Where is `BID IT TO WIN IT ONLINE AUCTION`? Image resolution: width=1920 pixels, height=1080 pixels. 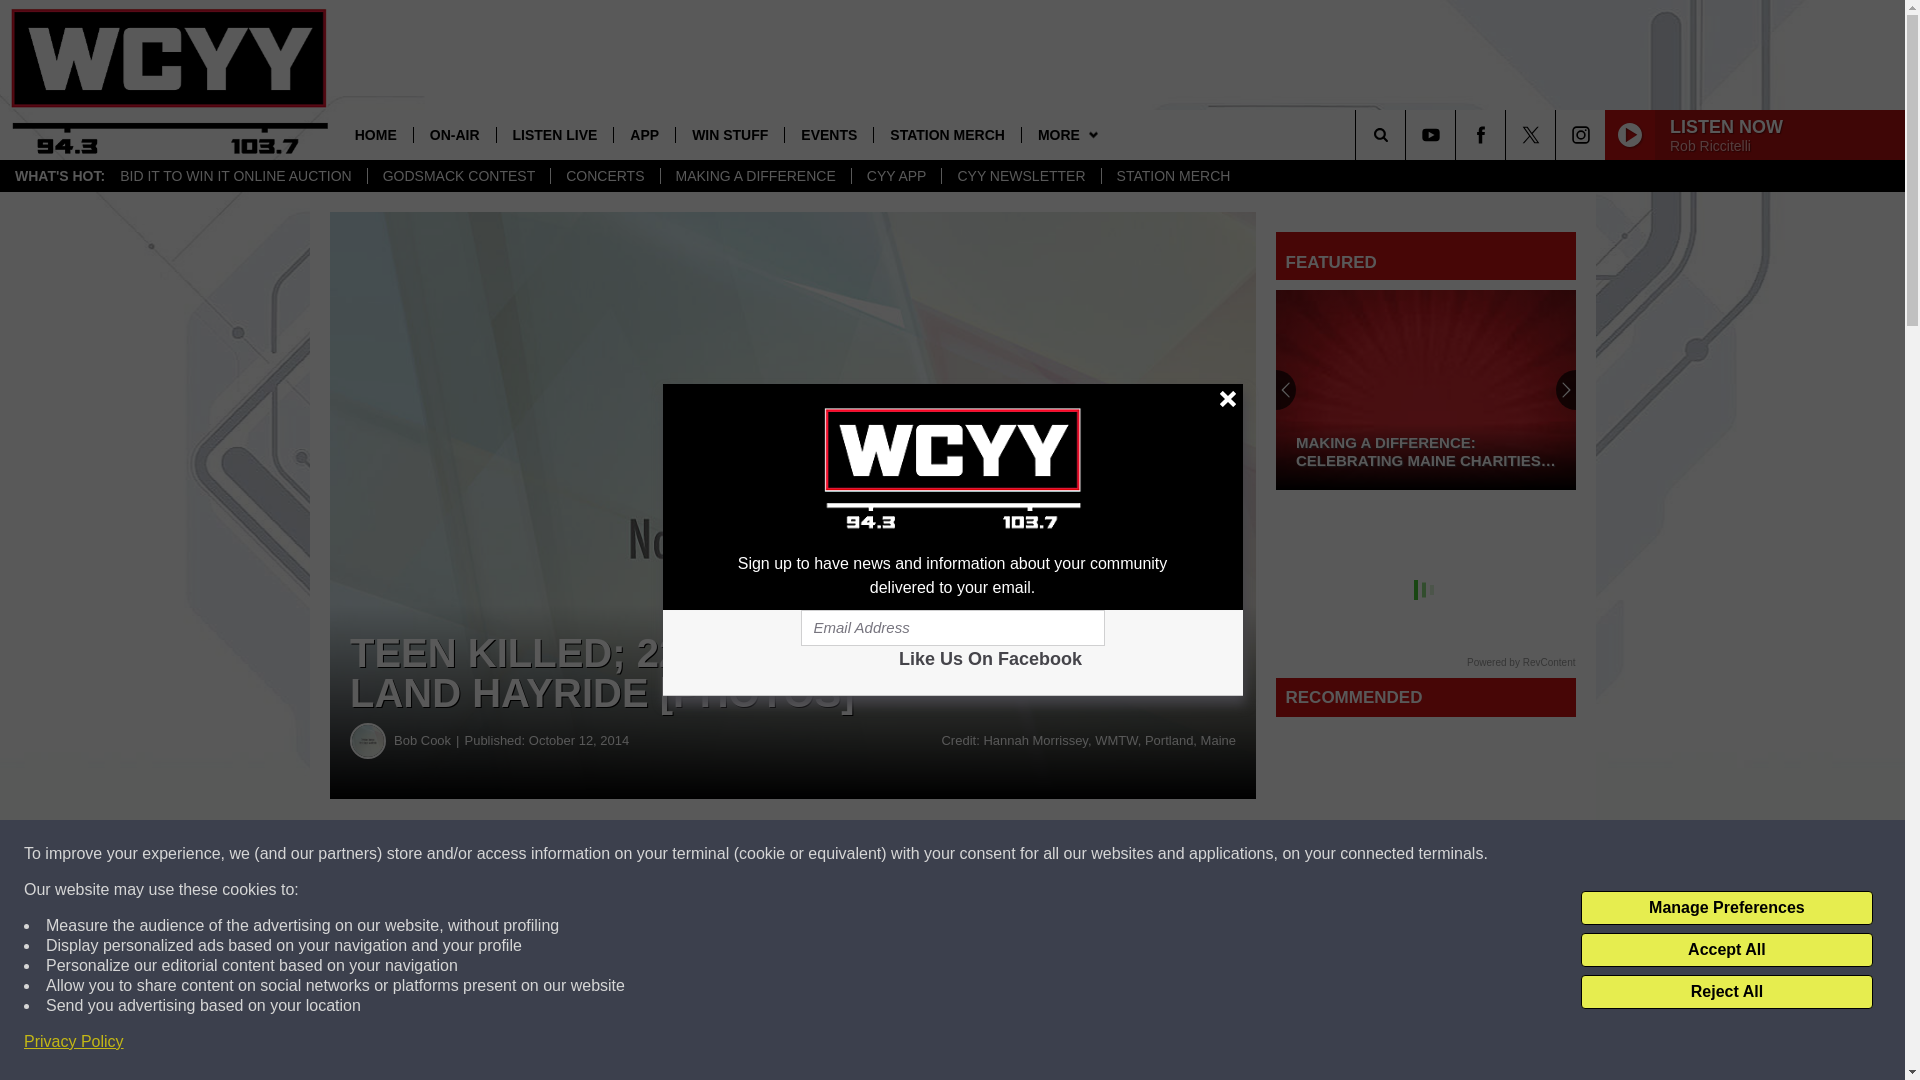 BID IT TO WIN IT ONLINE AUCTION is located at coordinates (236, 176).